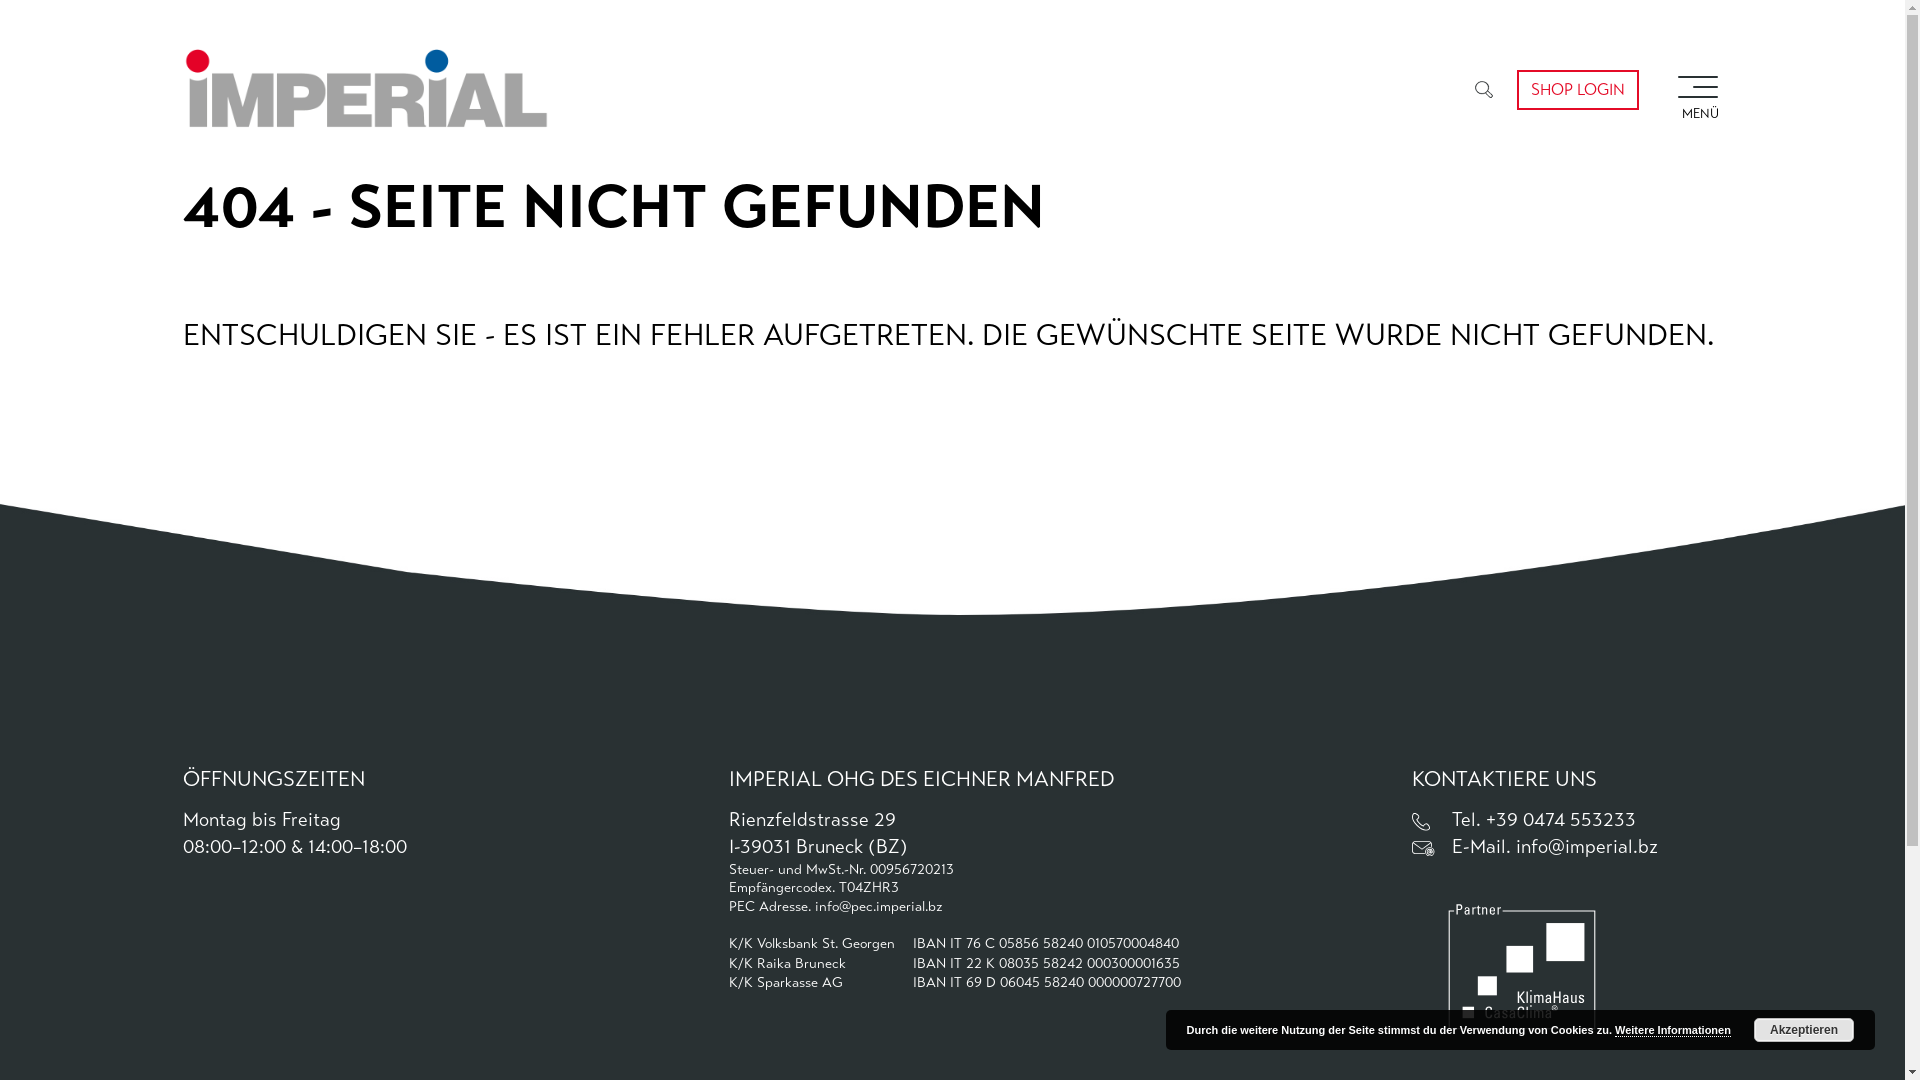  What do you see at coordinates (1804, 1030) in the screenshot?
I see `Akzeptieren` at bounding box center [1804, 1030].